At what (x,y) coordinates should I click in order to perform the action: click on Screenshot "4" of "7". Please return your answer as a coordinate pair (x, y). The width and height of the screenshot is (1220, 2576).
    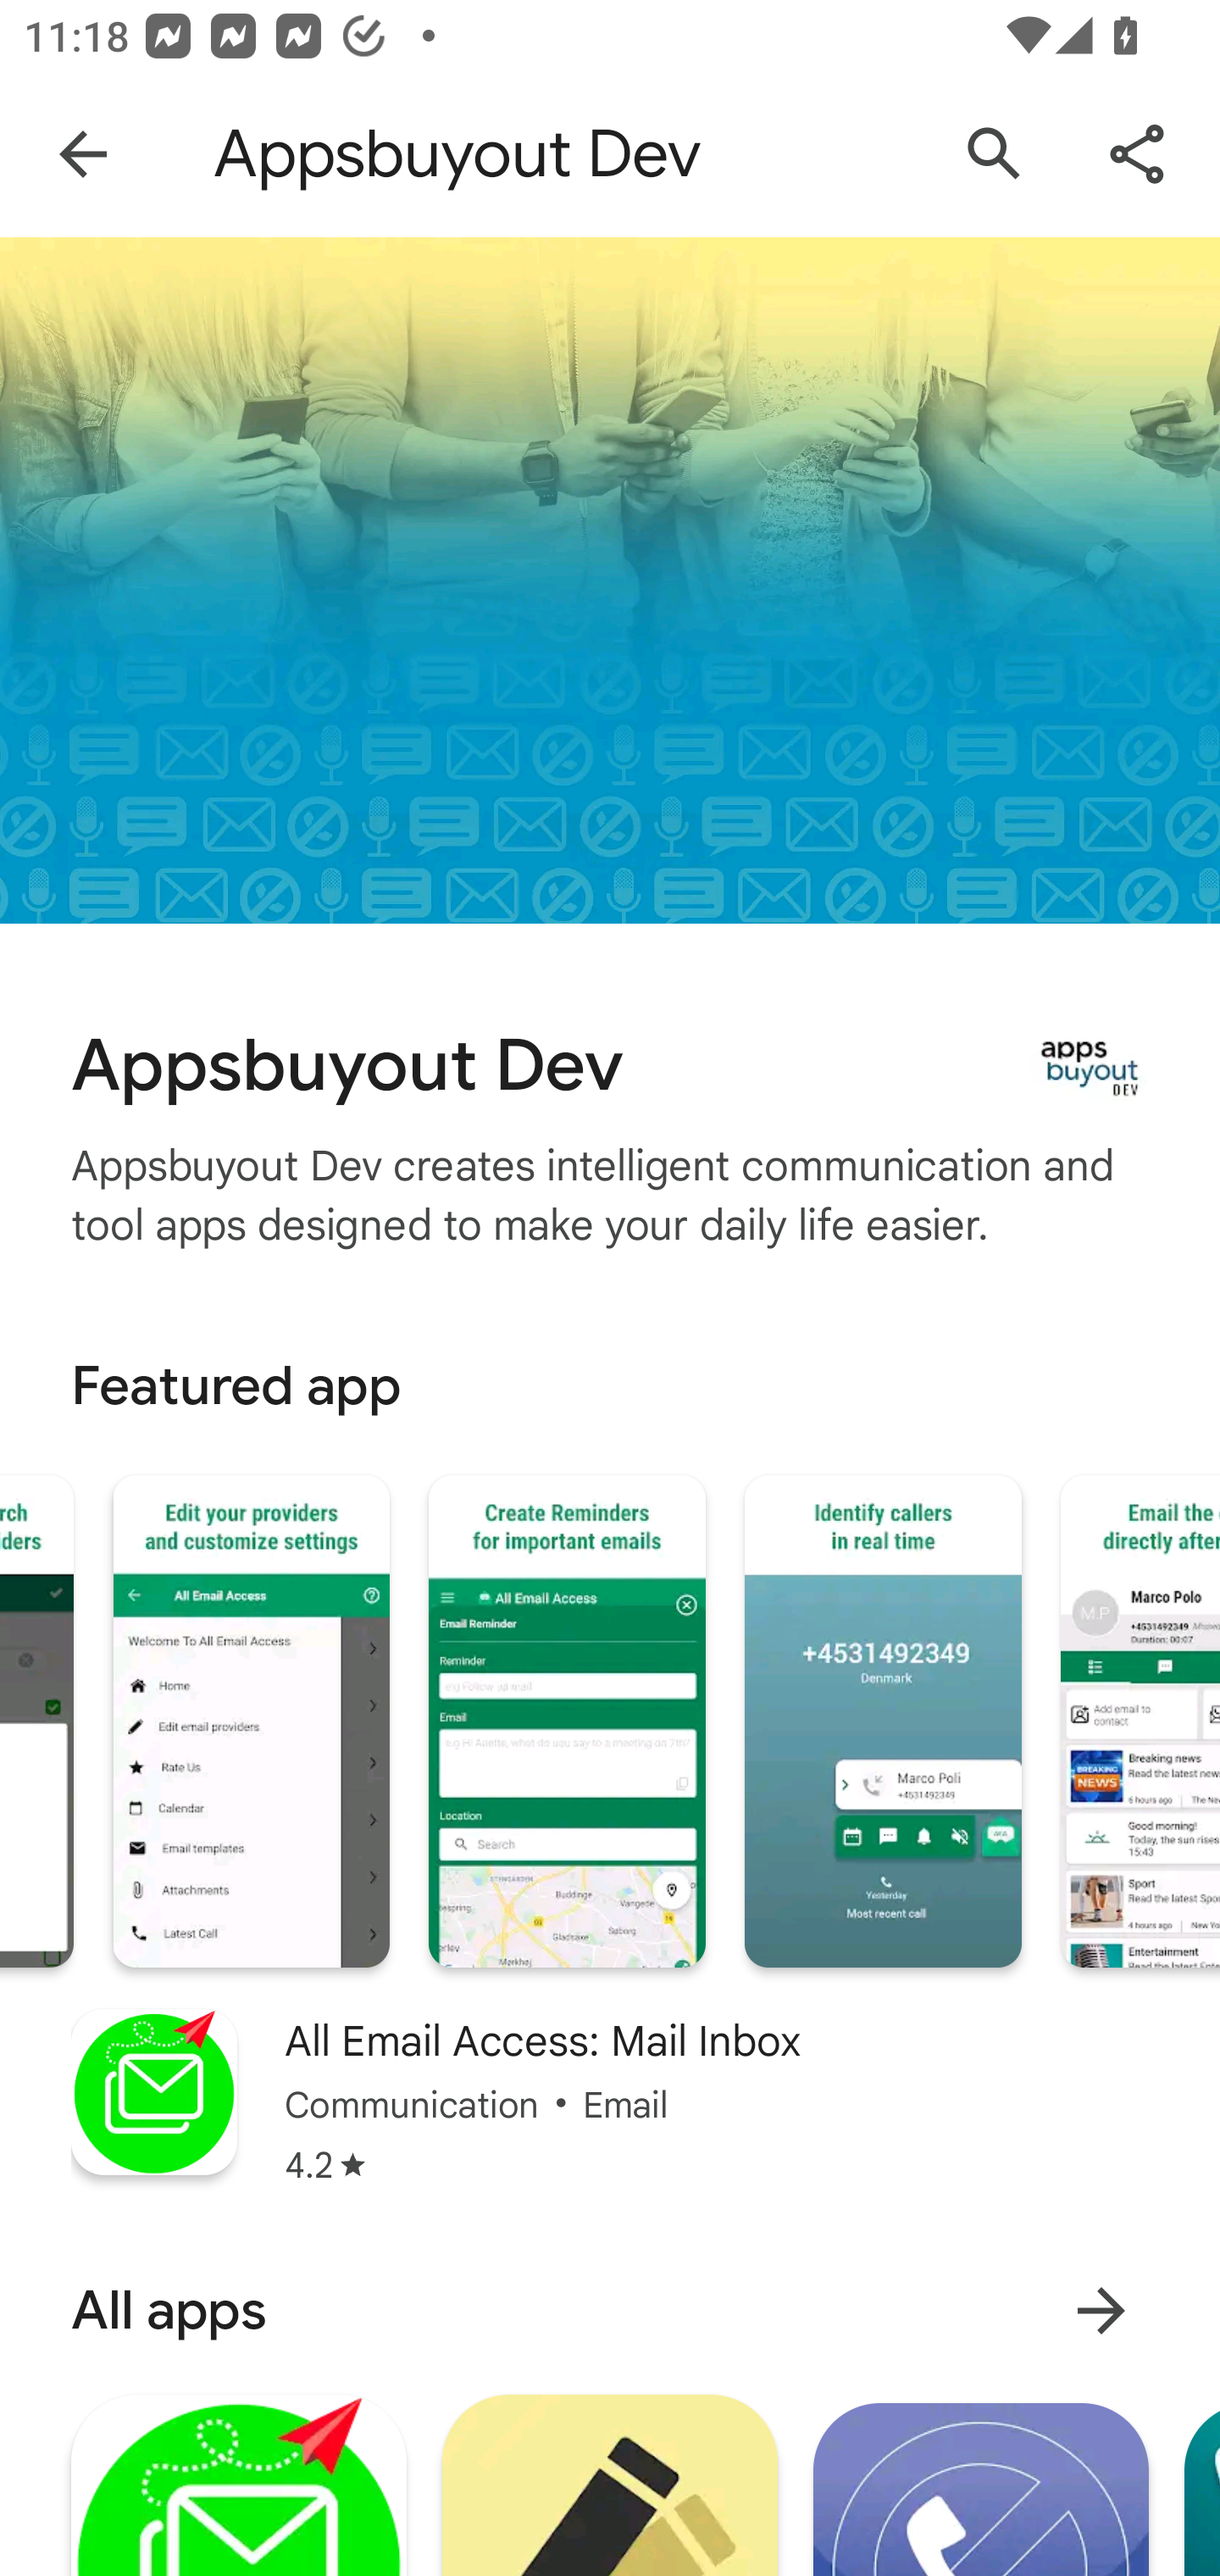
    Looking at the image, I should click on (251, 1722).